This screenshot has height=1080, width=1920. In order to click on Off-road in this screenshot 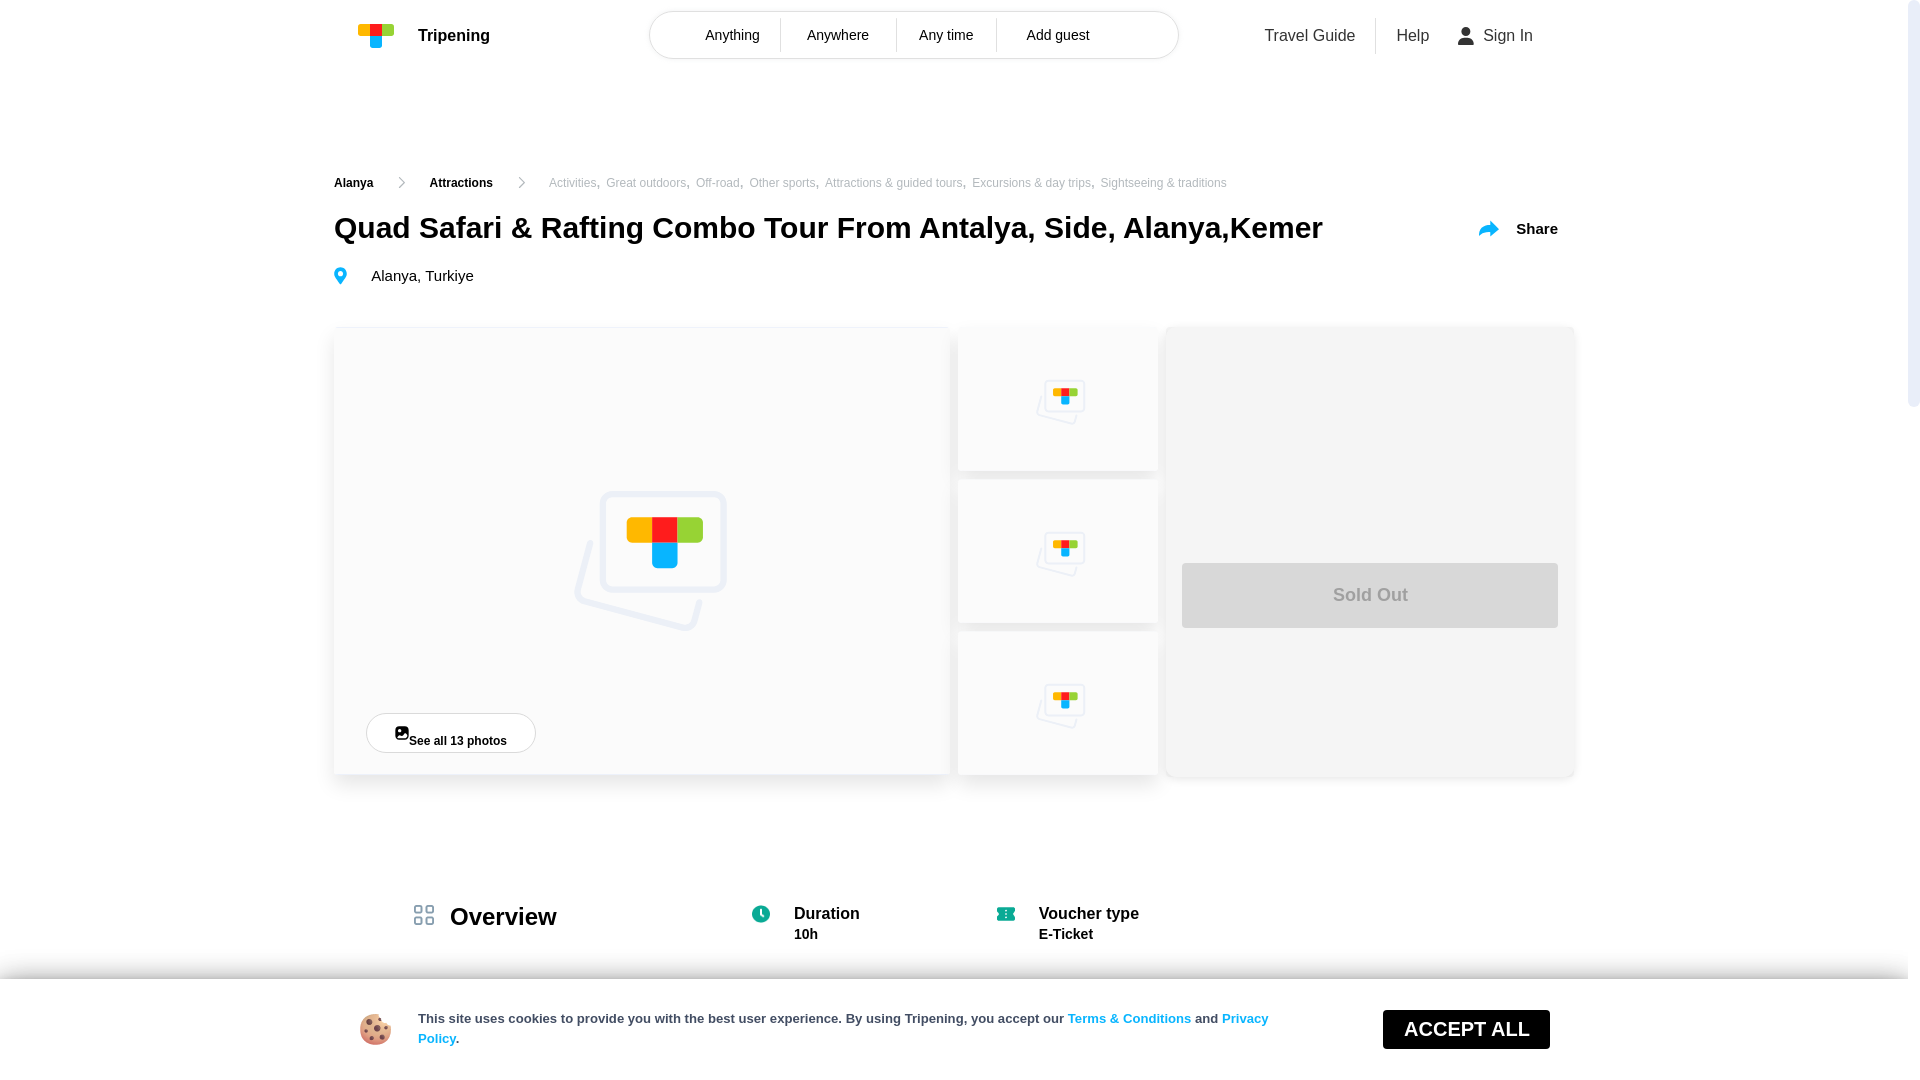, I will do `click(717, 183)`.